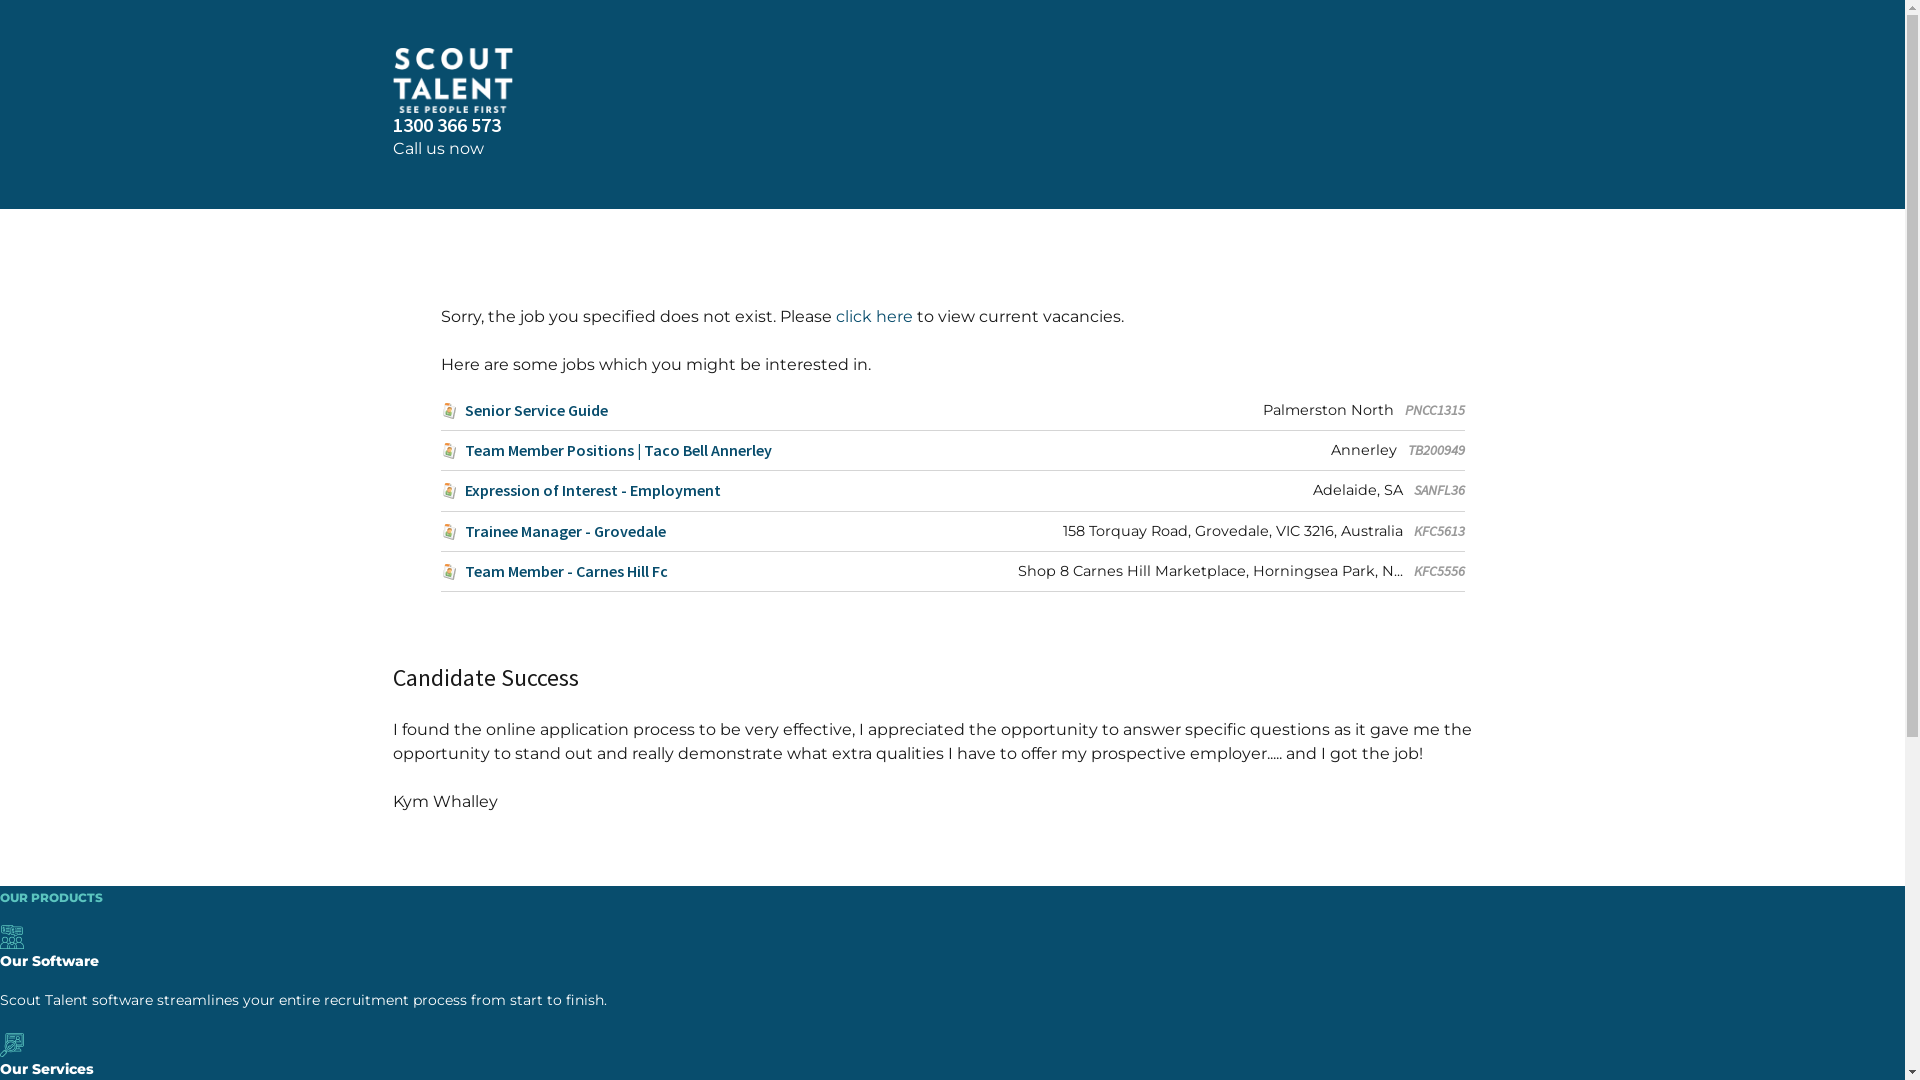 Image resolution: width=1920 pixels, height=1080 pixels. I want to click on Trainee Manager - Grovedale, so click(552, 532).